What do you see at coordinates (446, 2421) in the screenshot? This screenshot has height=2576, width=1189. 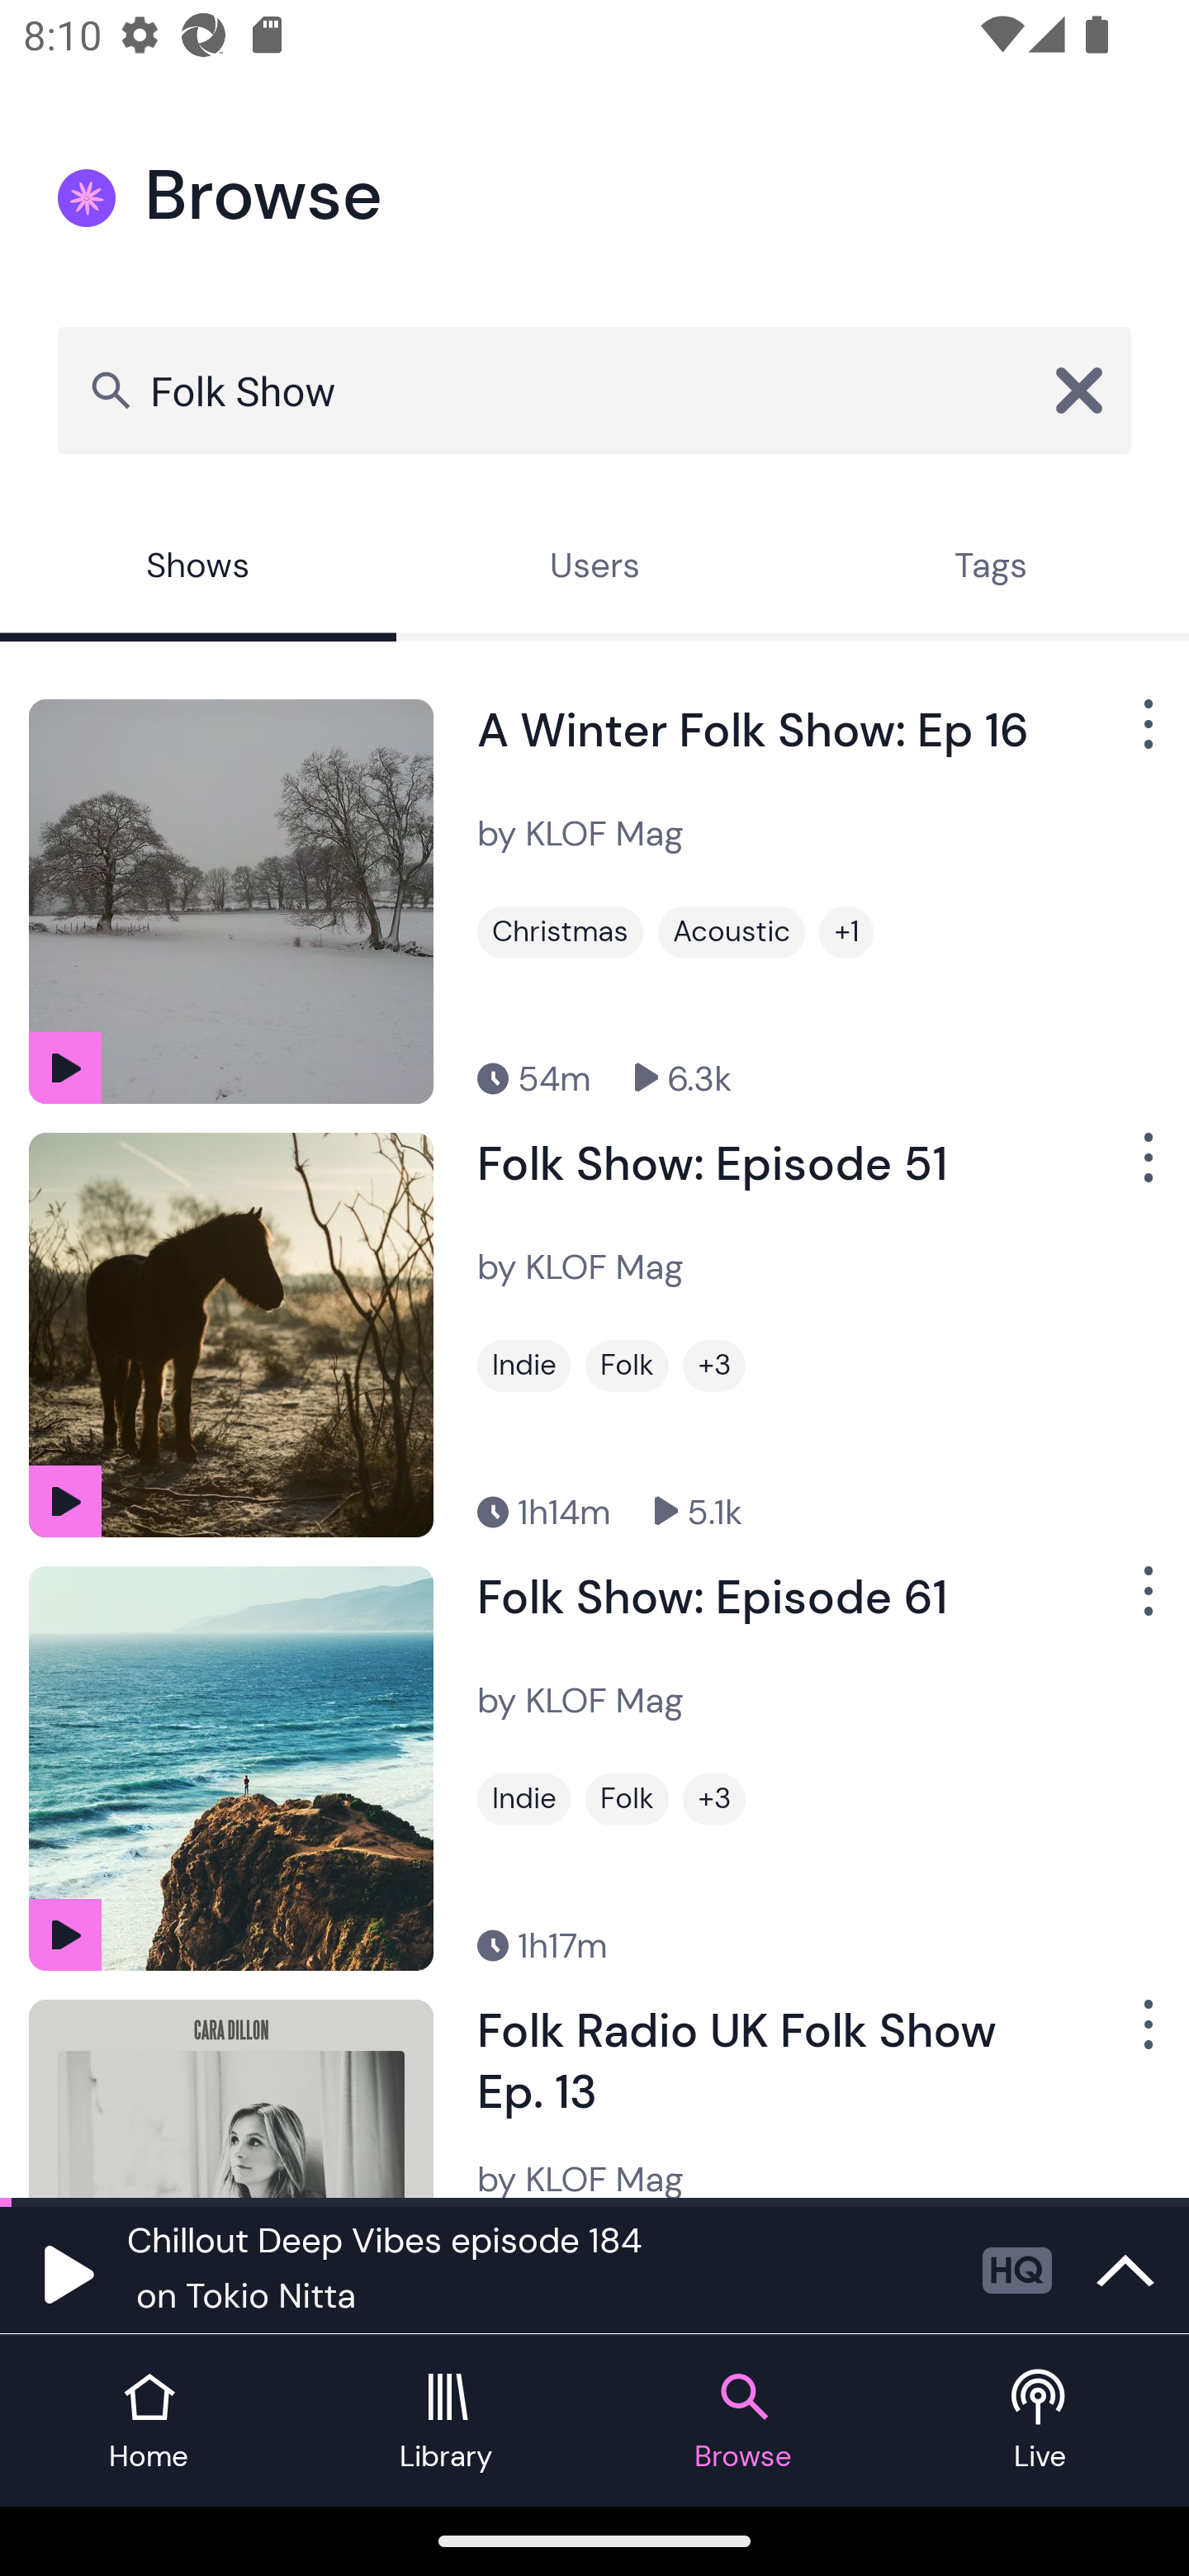 I see `Library tab Library` at bounding box center [446, 2421].